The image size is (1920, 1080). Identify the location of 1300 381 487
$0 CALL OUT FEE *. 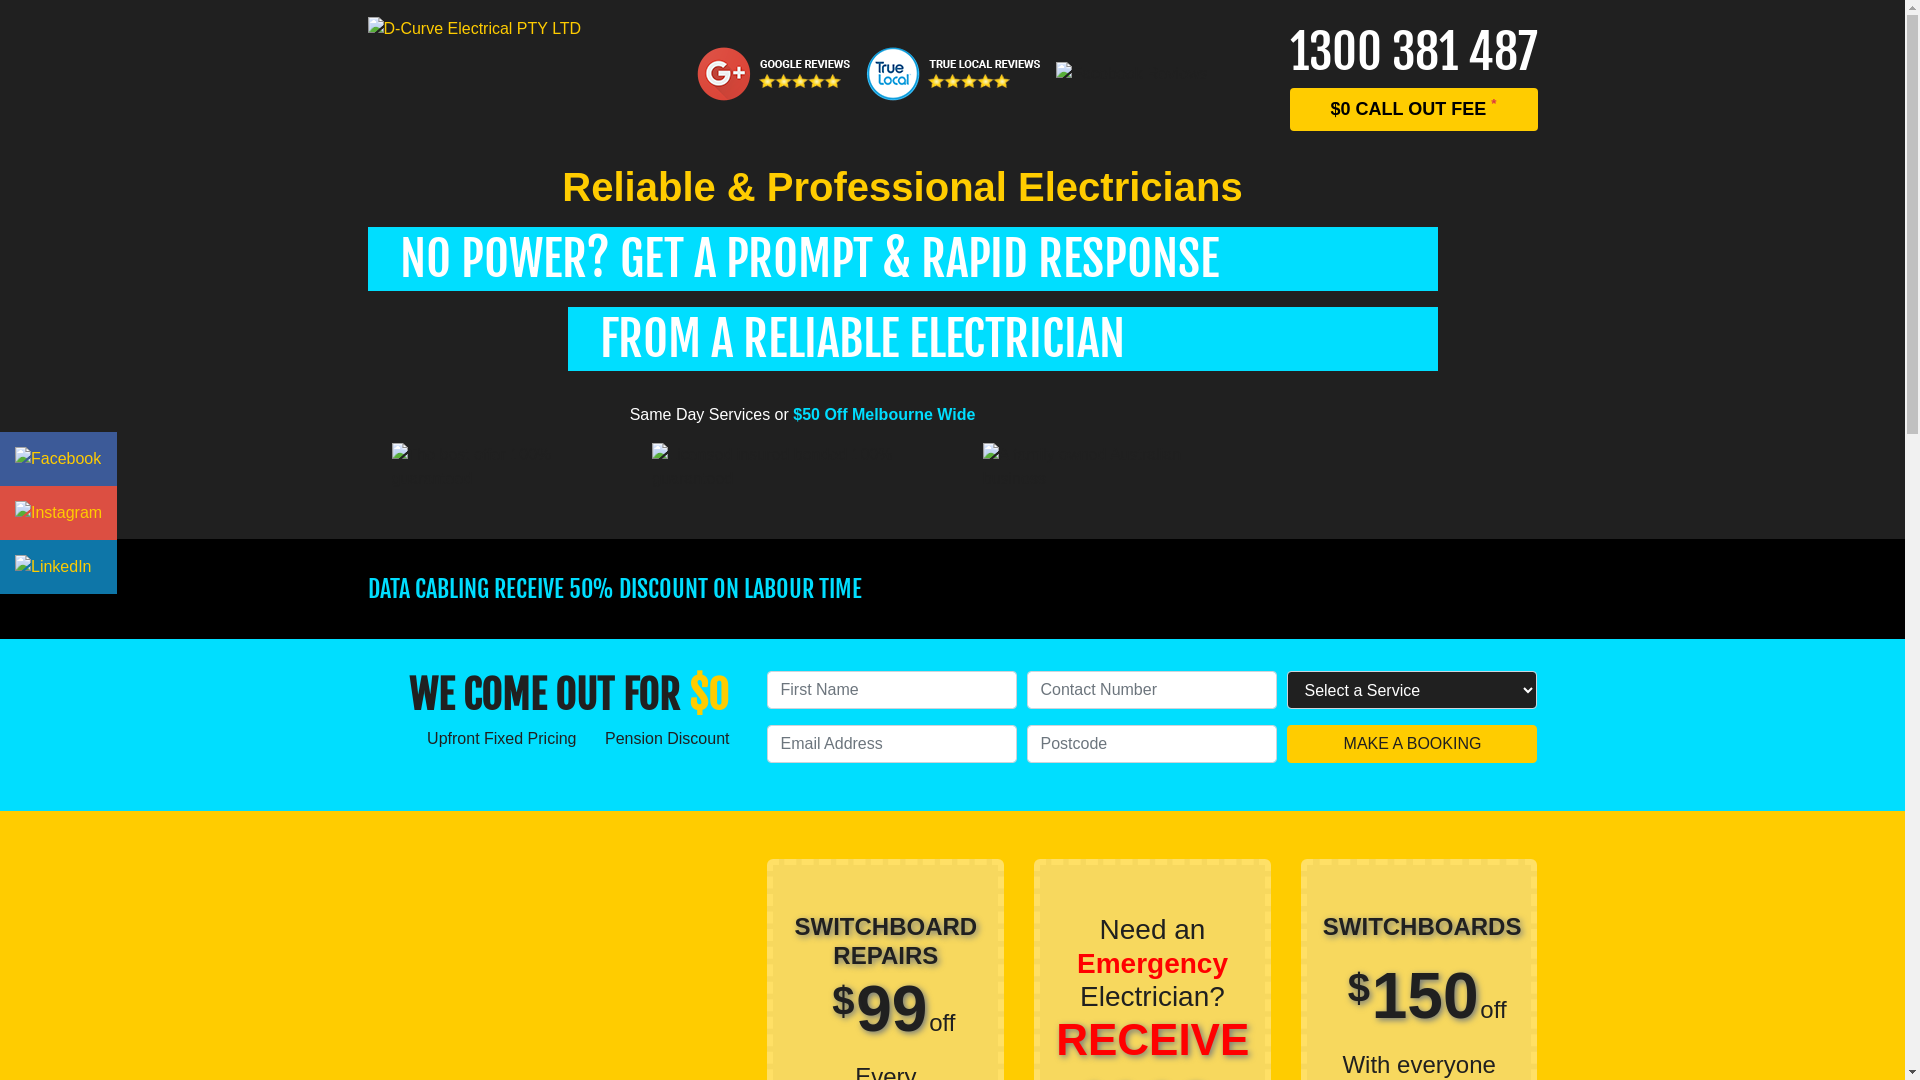
(1414, 74).